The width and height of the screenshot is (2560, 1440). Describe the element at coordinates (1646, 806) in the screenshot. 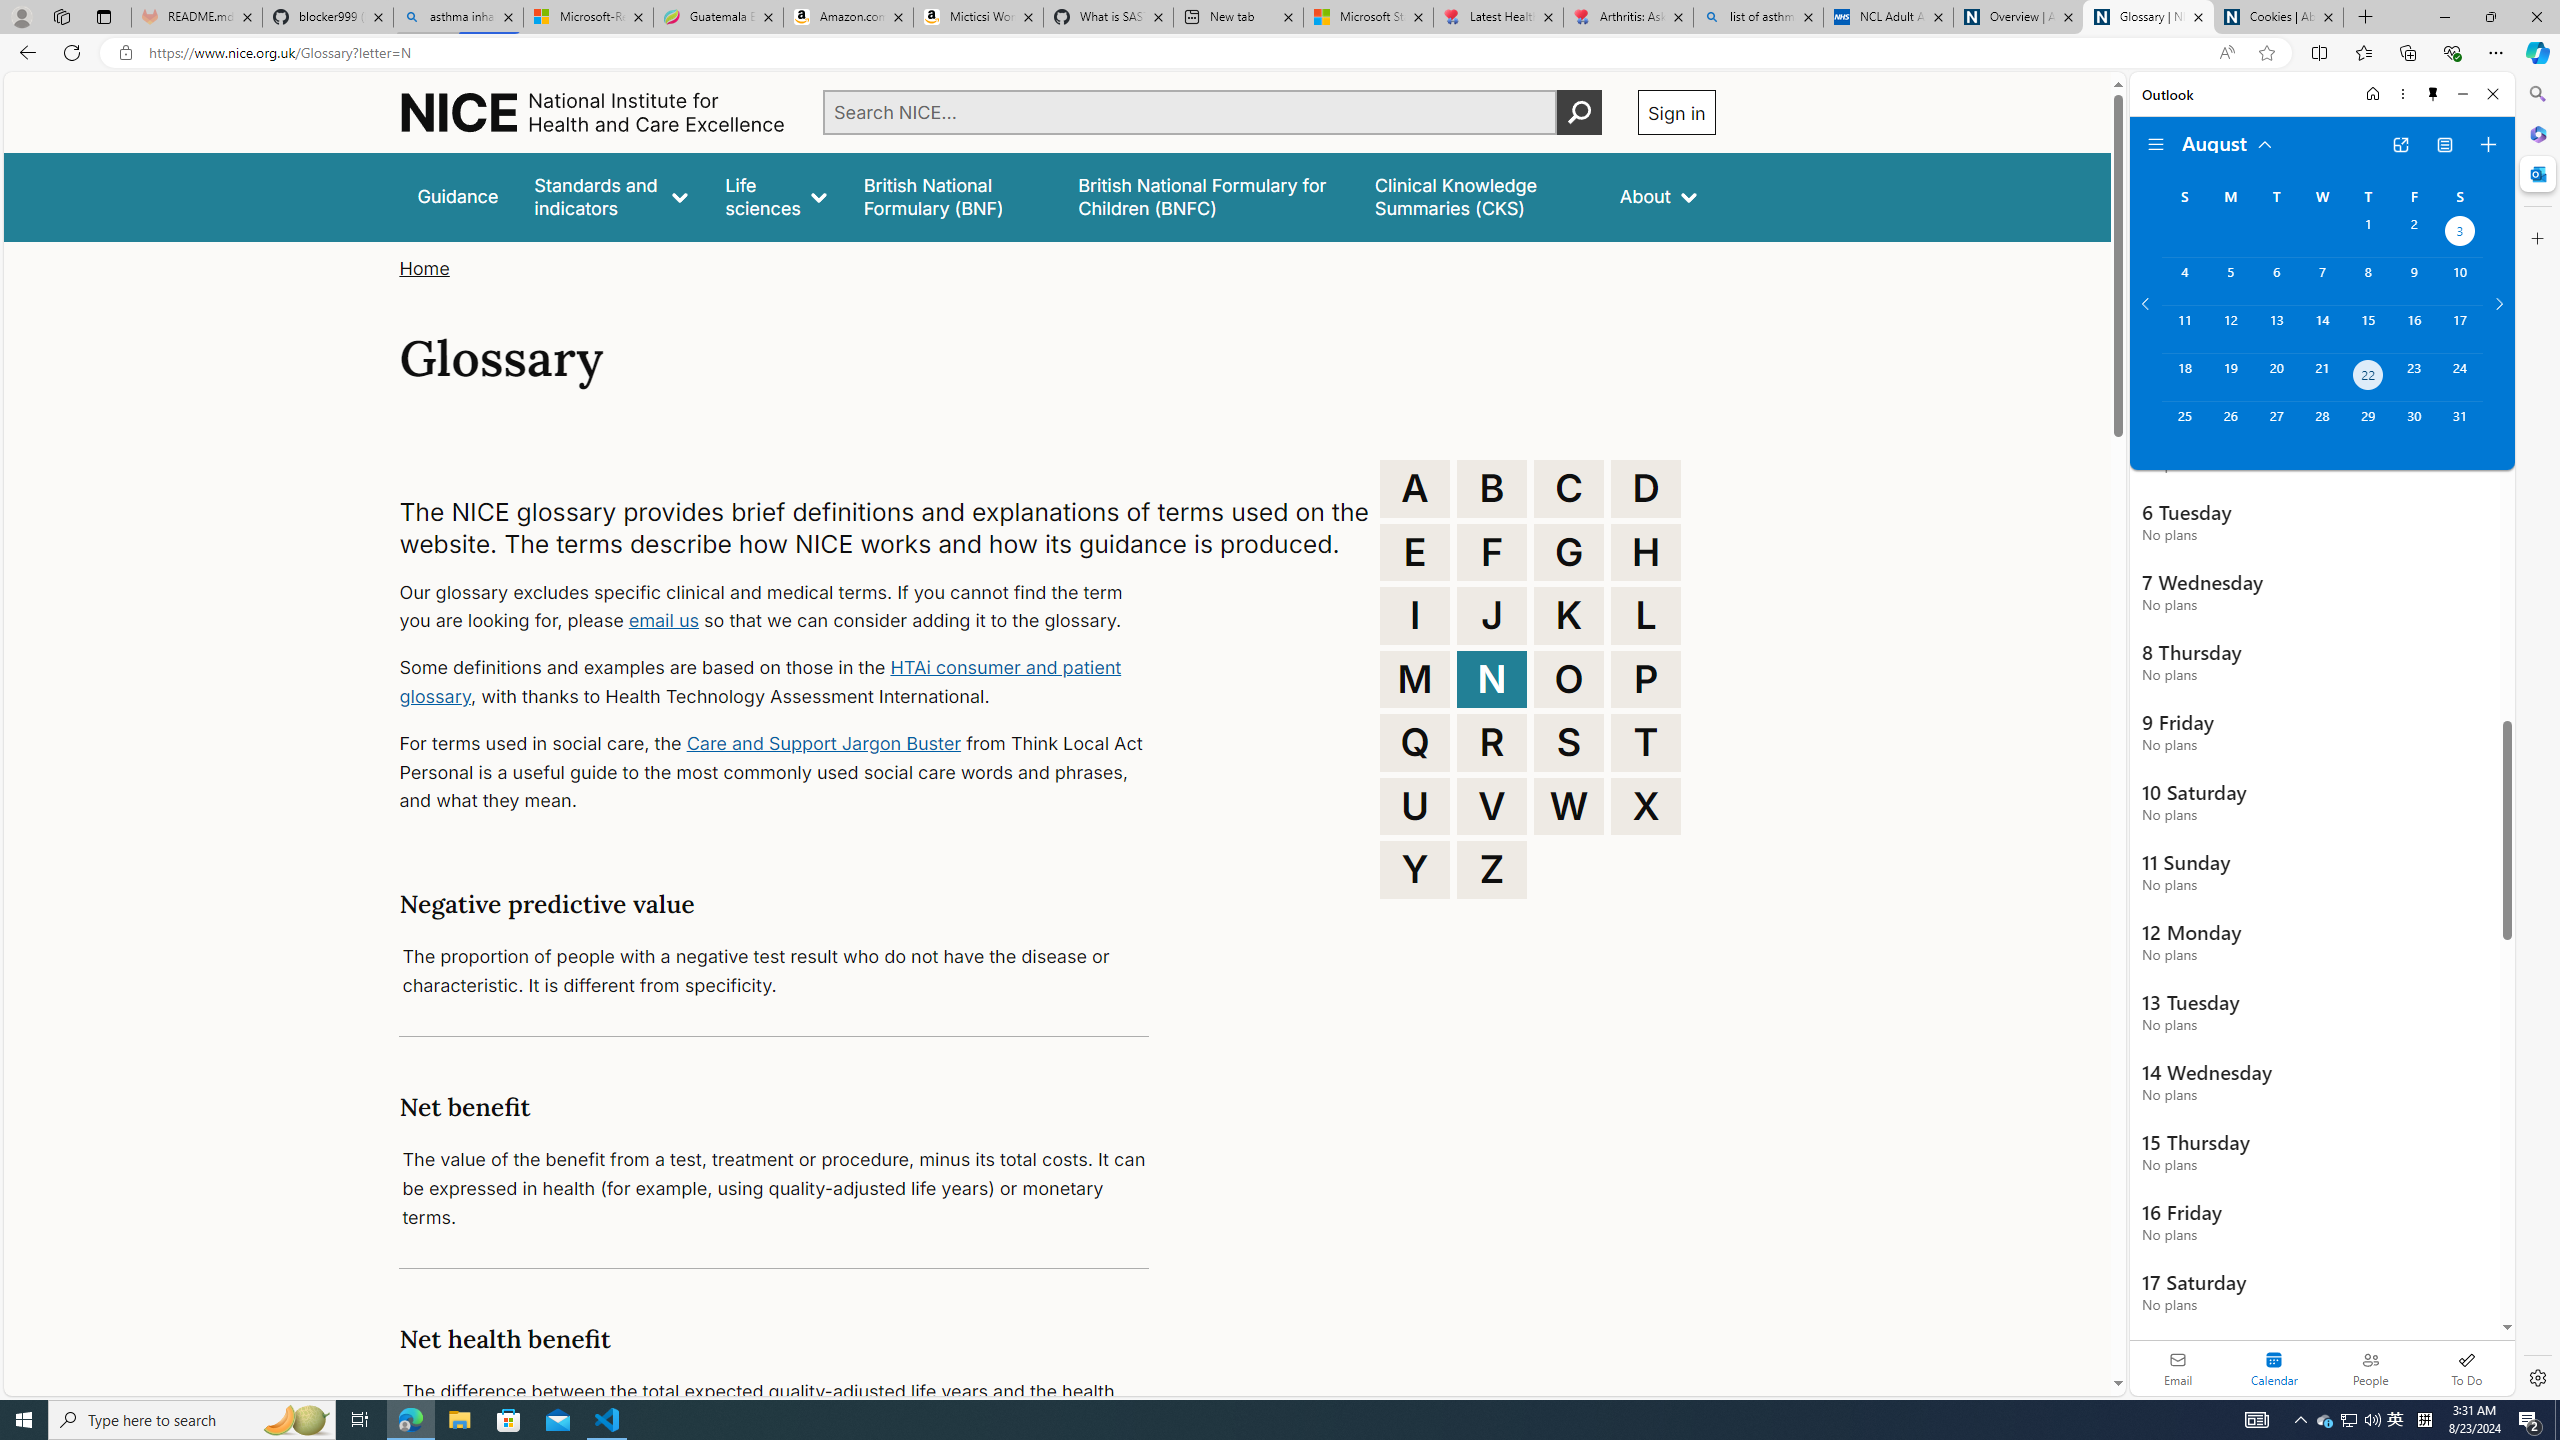

I see `X` at that location.